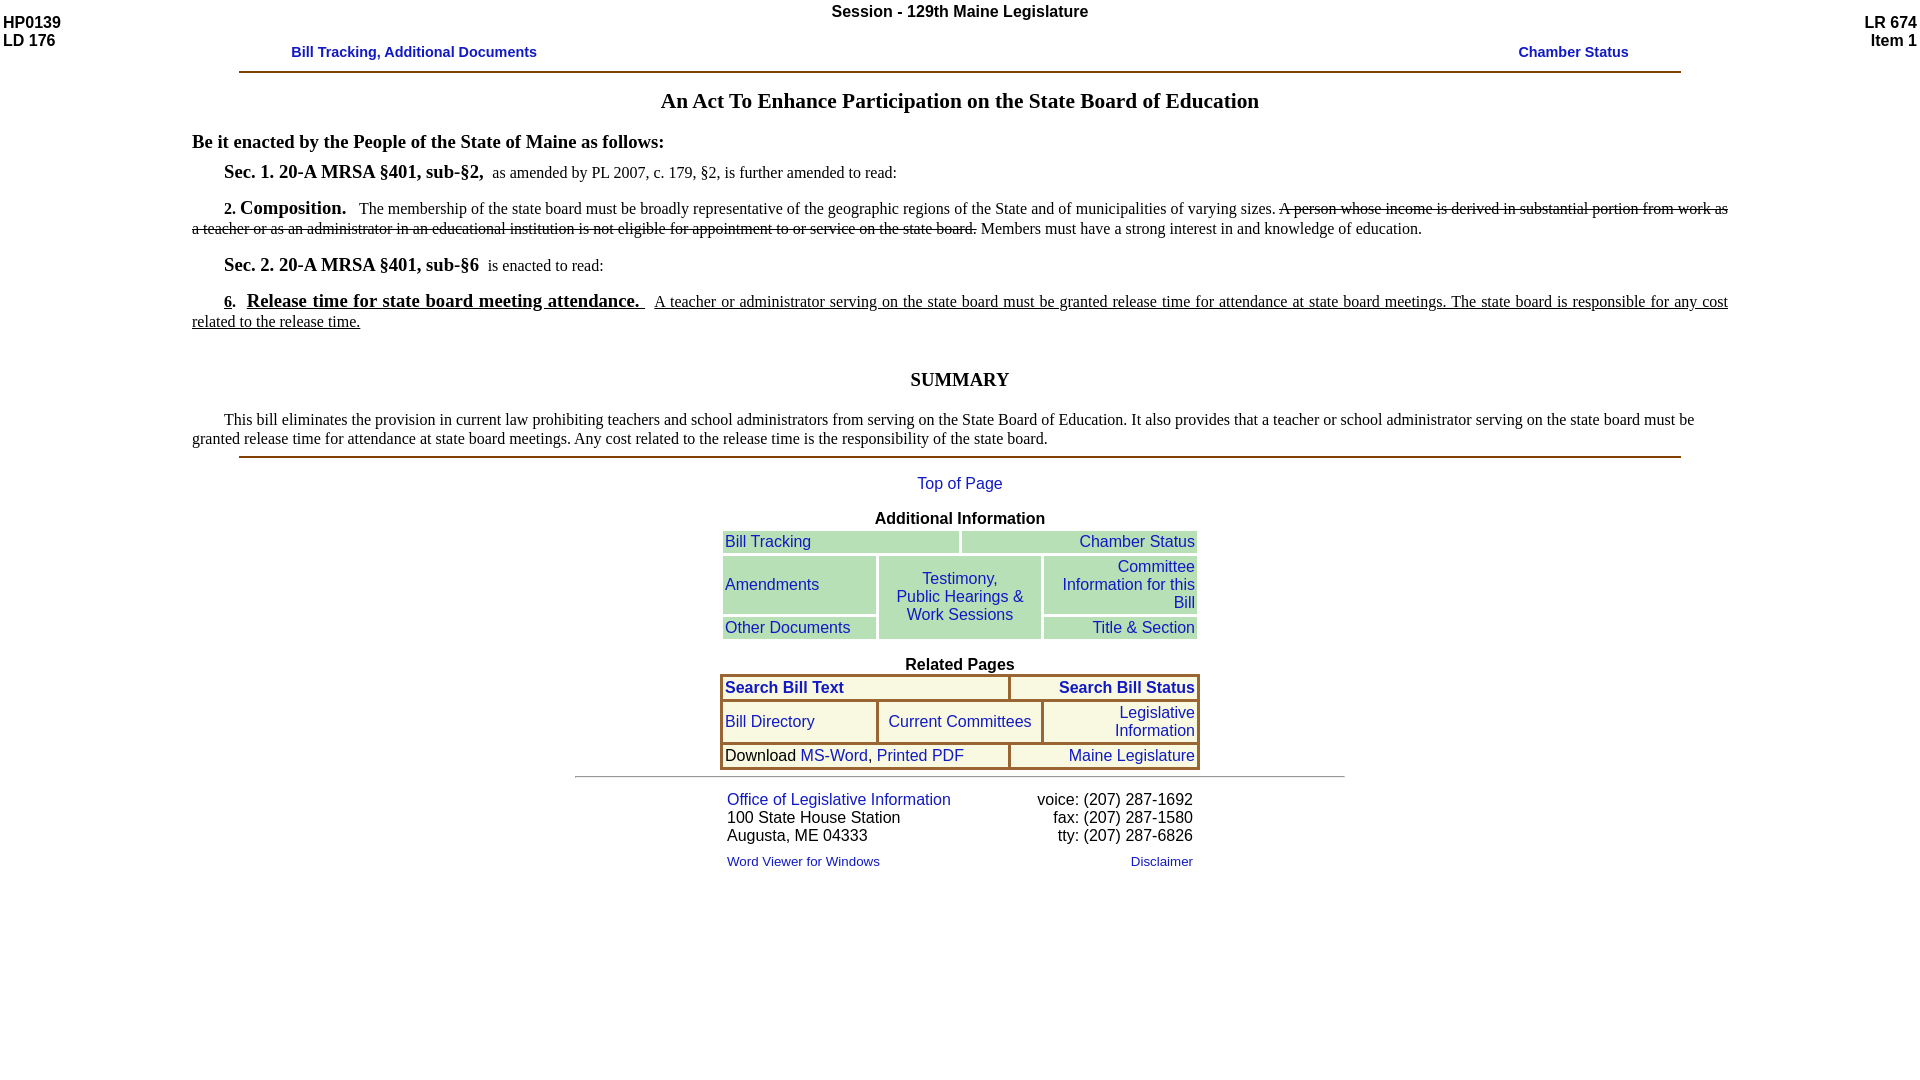 This screenshot has width=1920, height=1080. I want to click on Amendments, so click(772, 584).